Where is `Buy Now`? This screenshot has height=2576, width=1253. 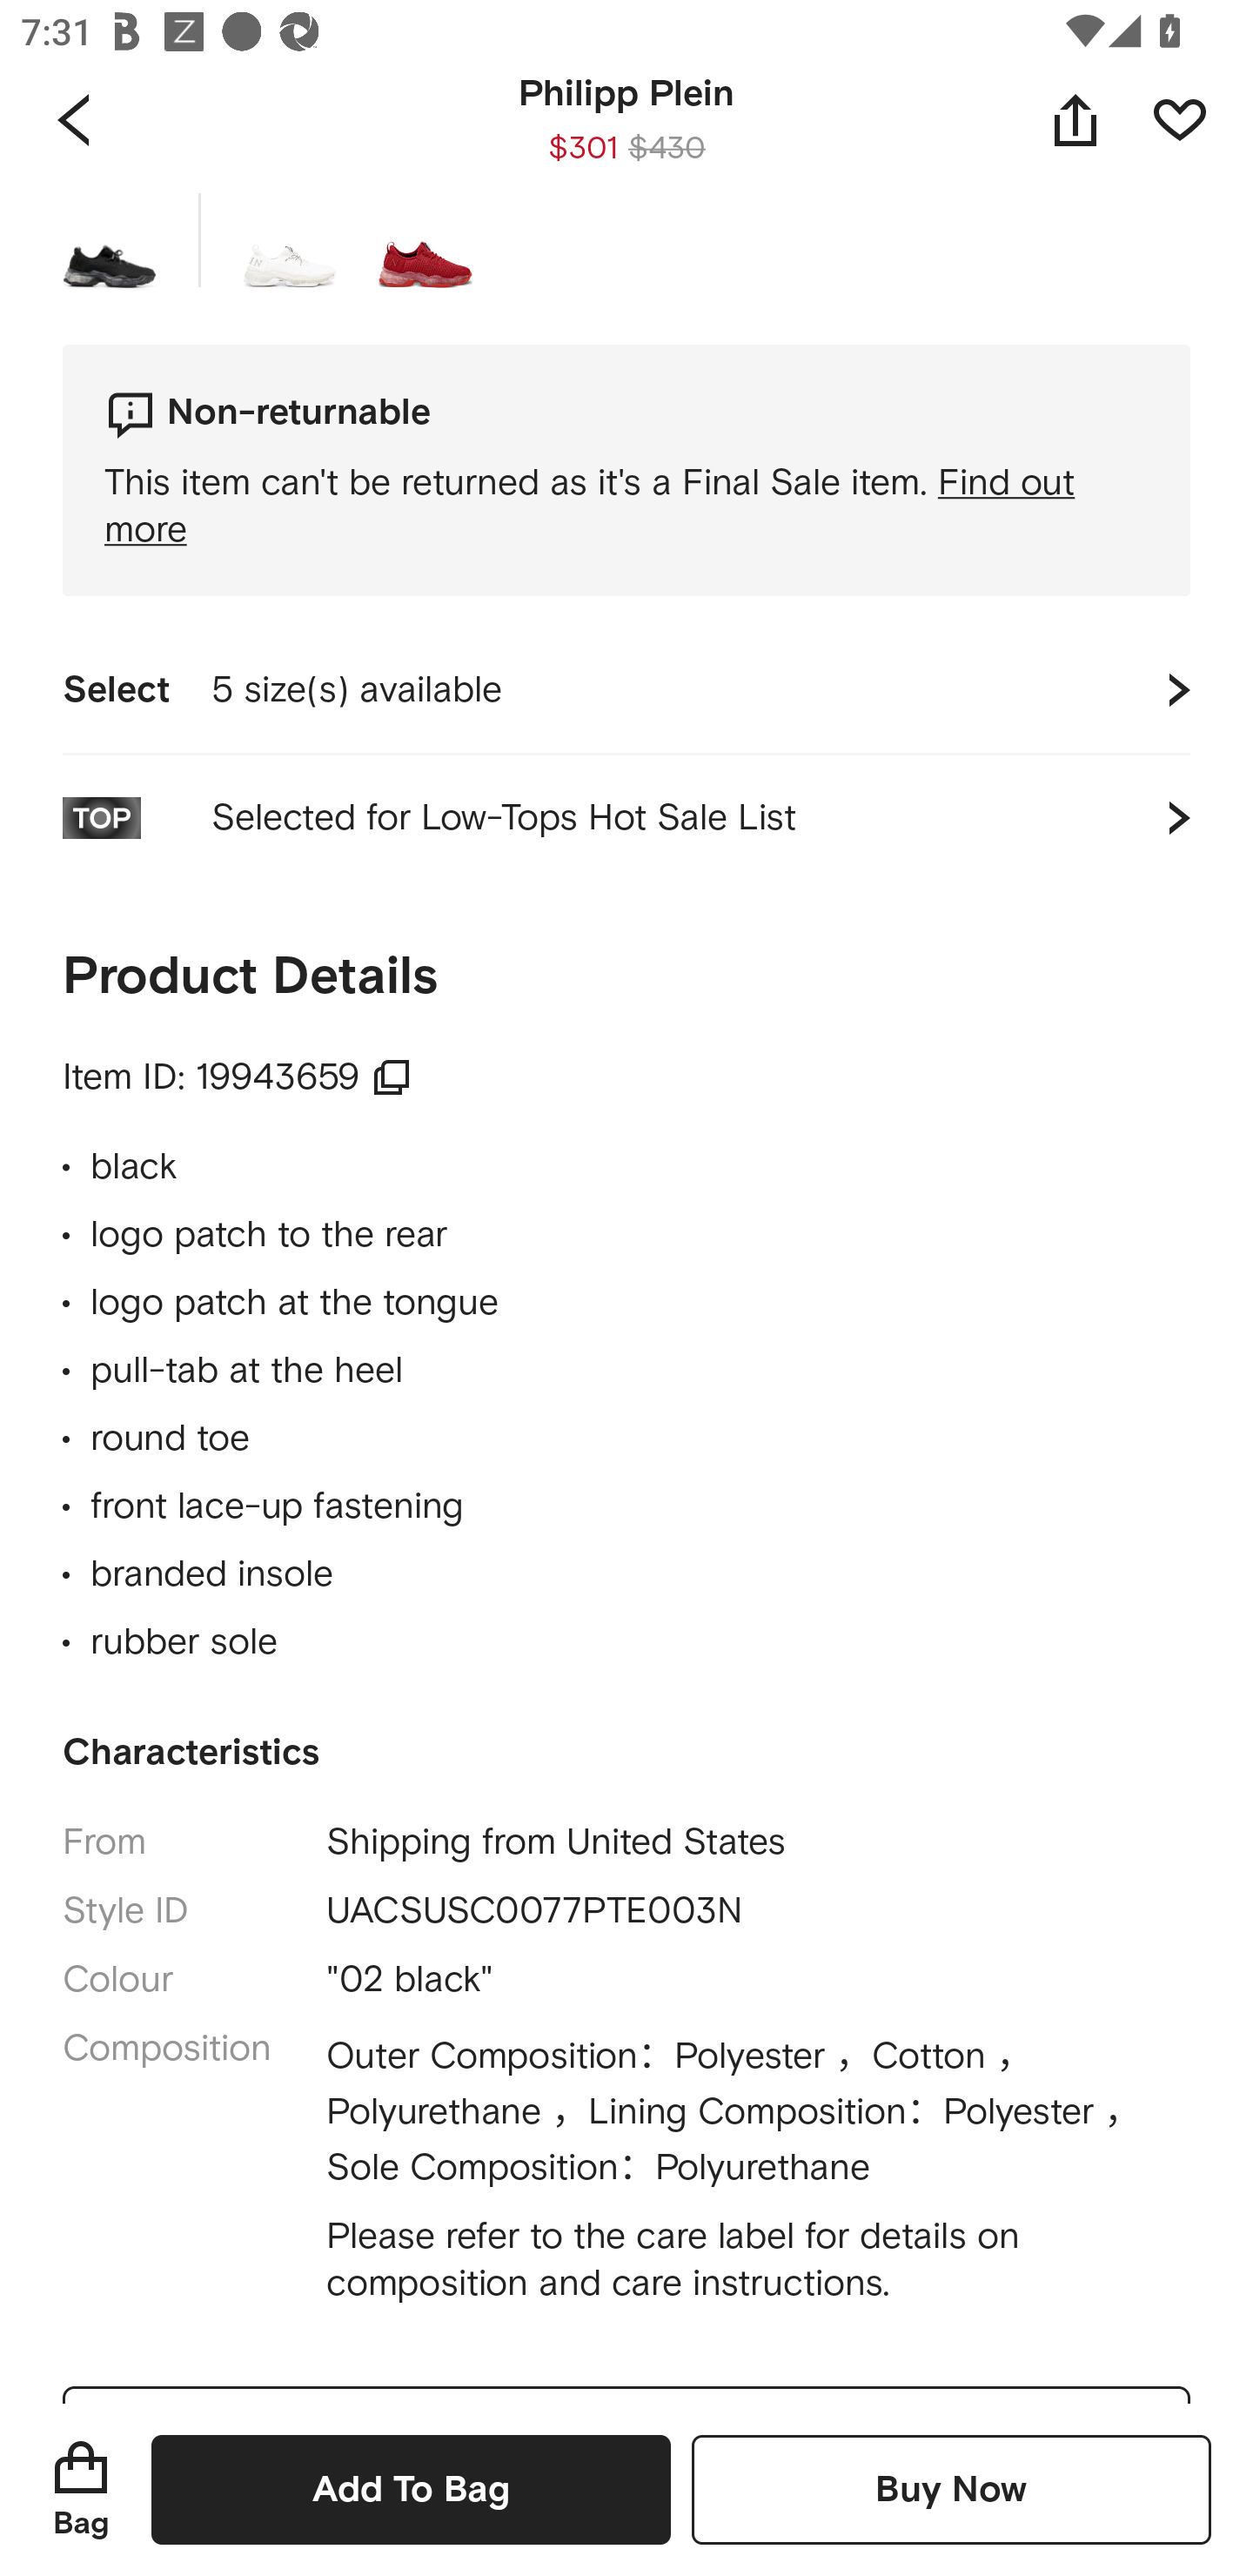 Buy Now is located at coordinates (951, 2489).